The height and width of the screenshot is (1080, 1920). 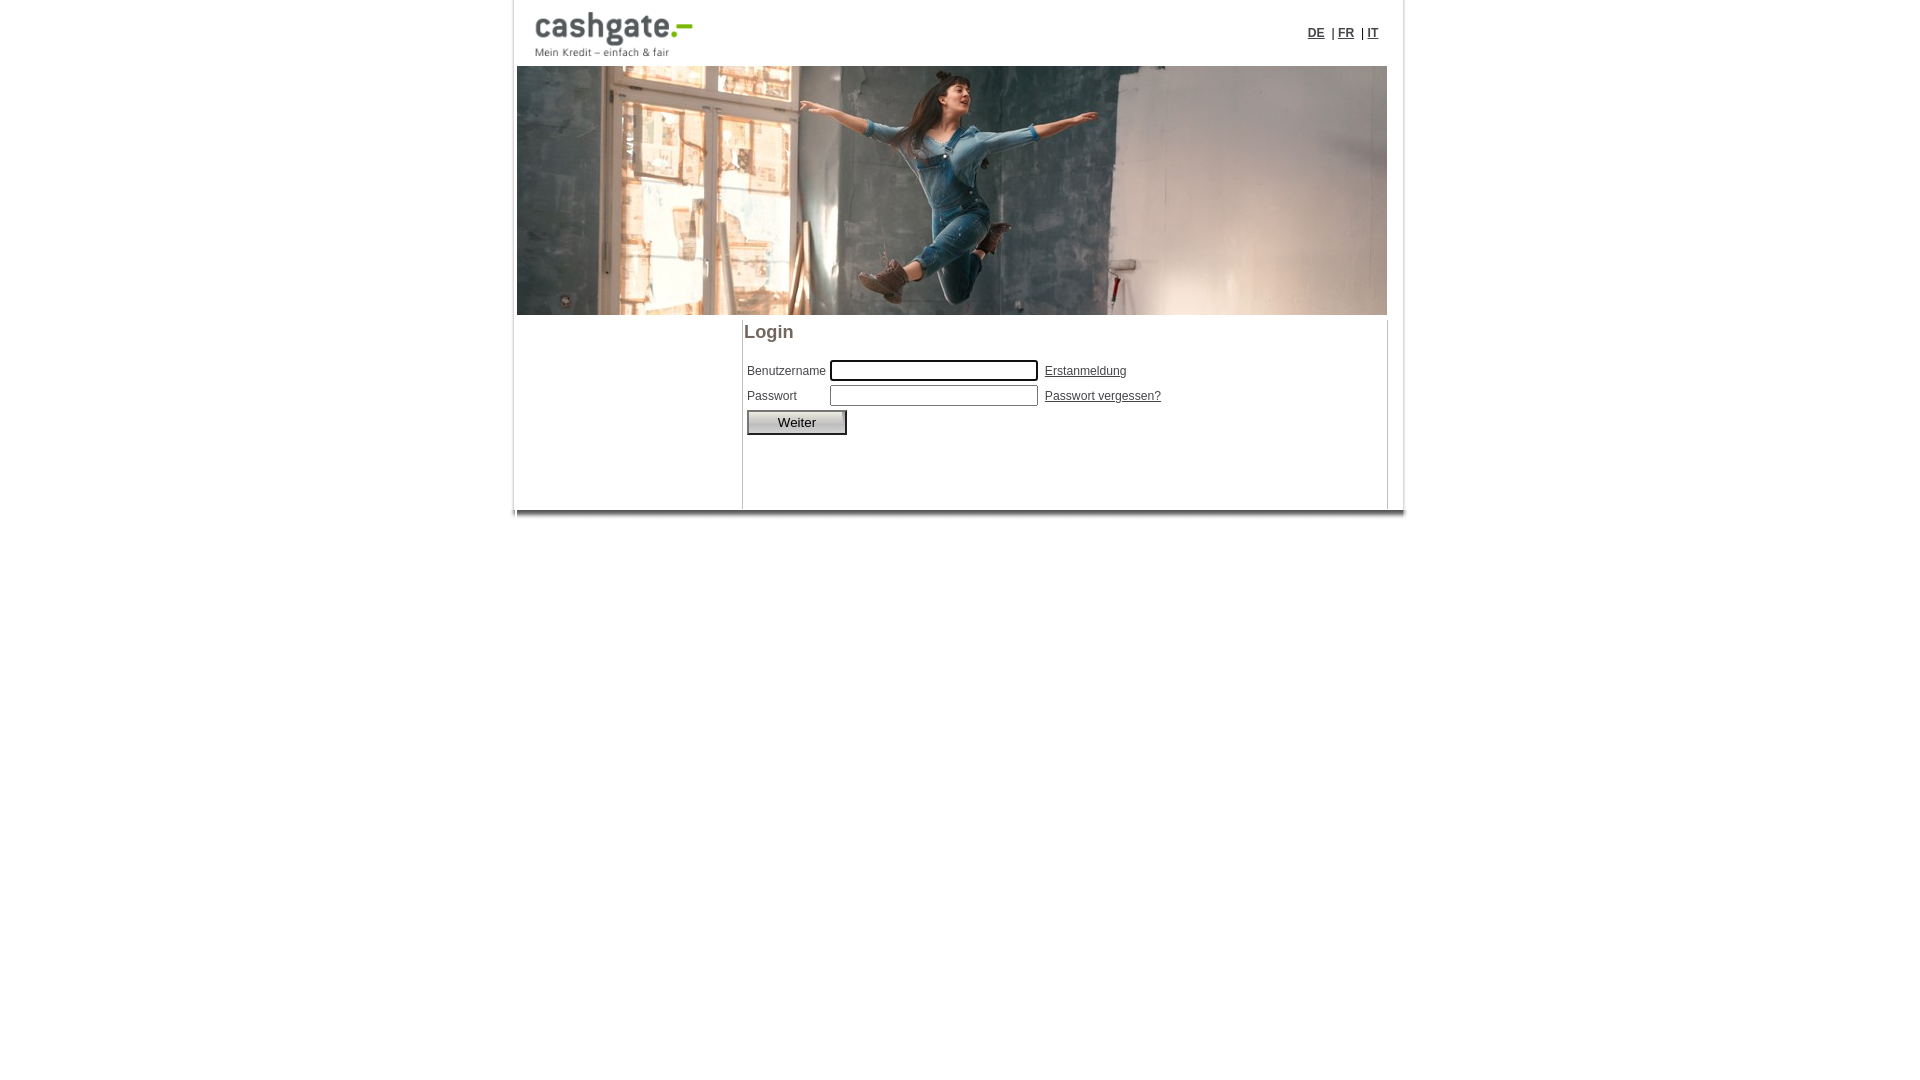 I want to click on Erstanmeldung, so click(x=1086, y=371).